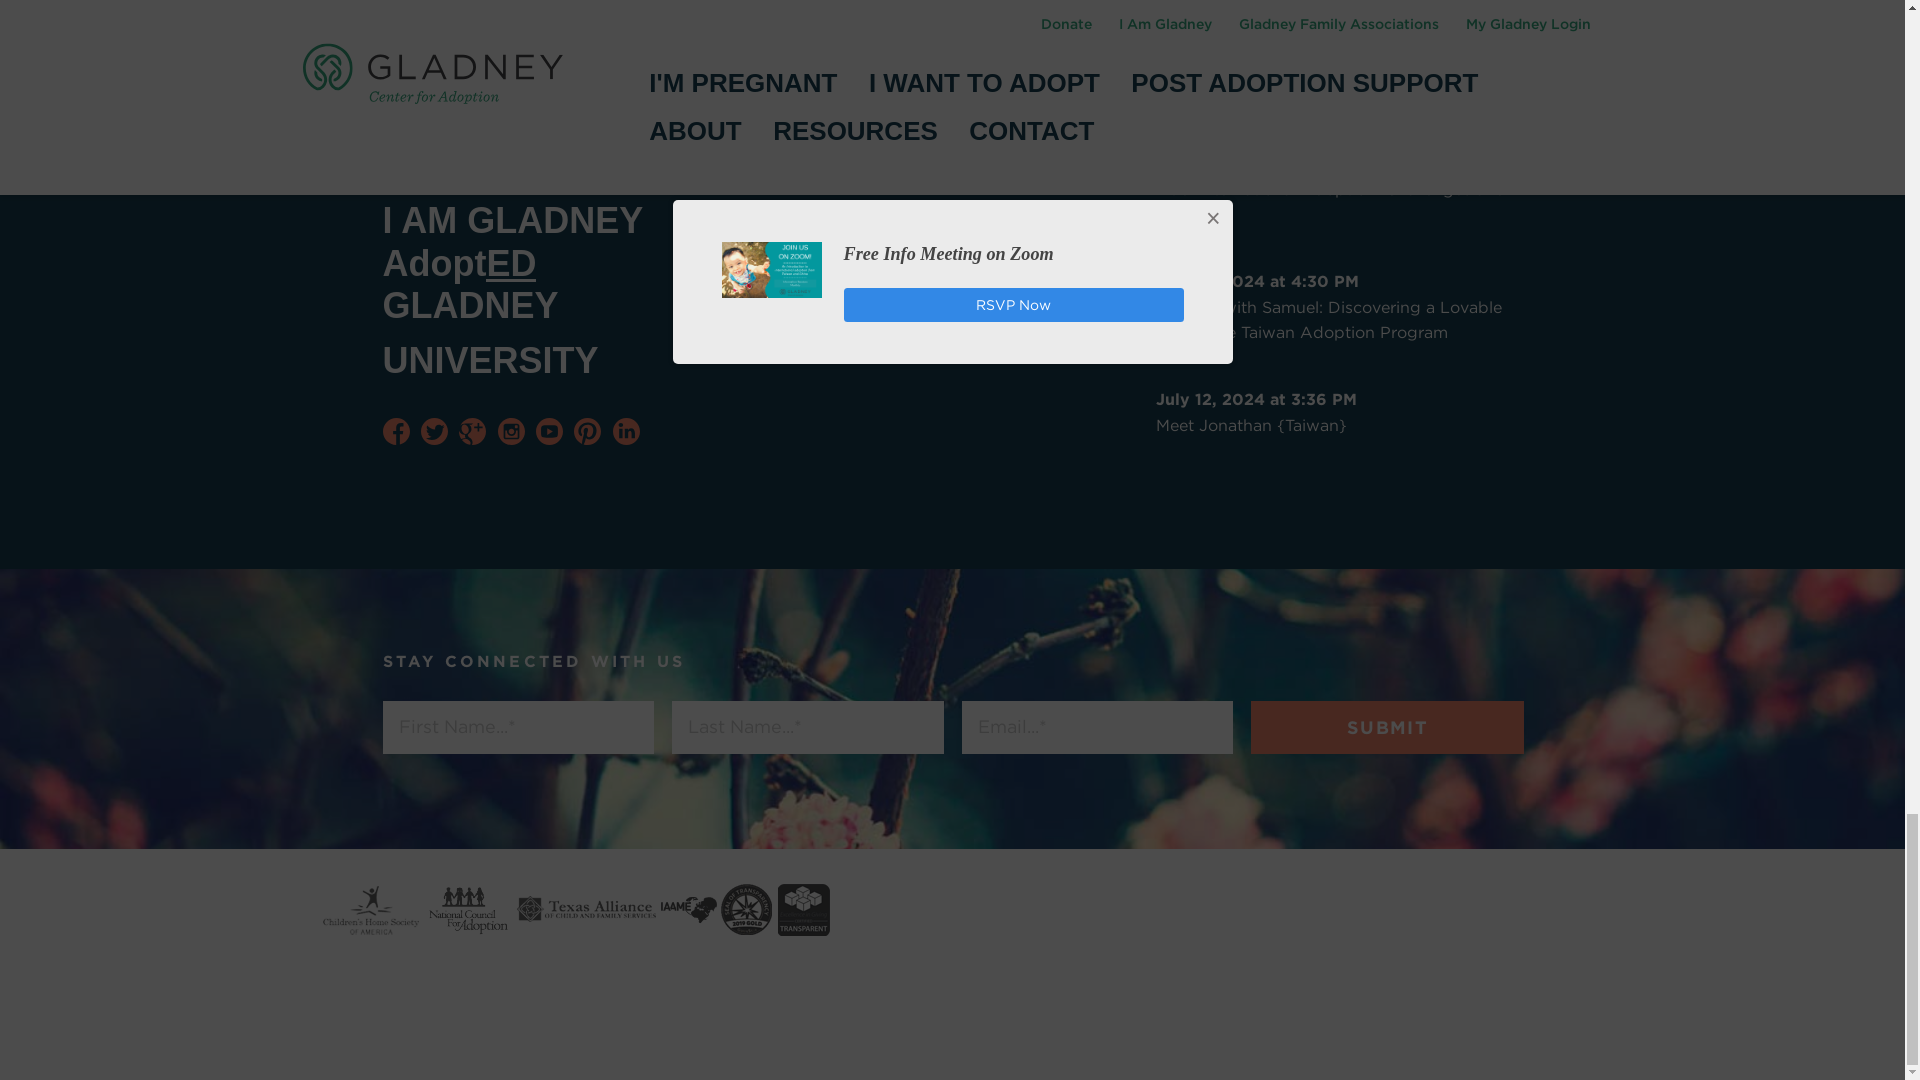 The image size is (1920, 1080). I want to click on Follow Us On Twitter, so click(434, 430).